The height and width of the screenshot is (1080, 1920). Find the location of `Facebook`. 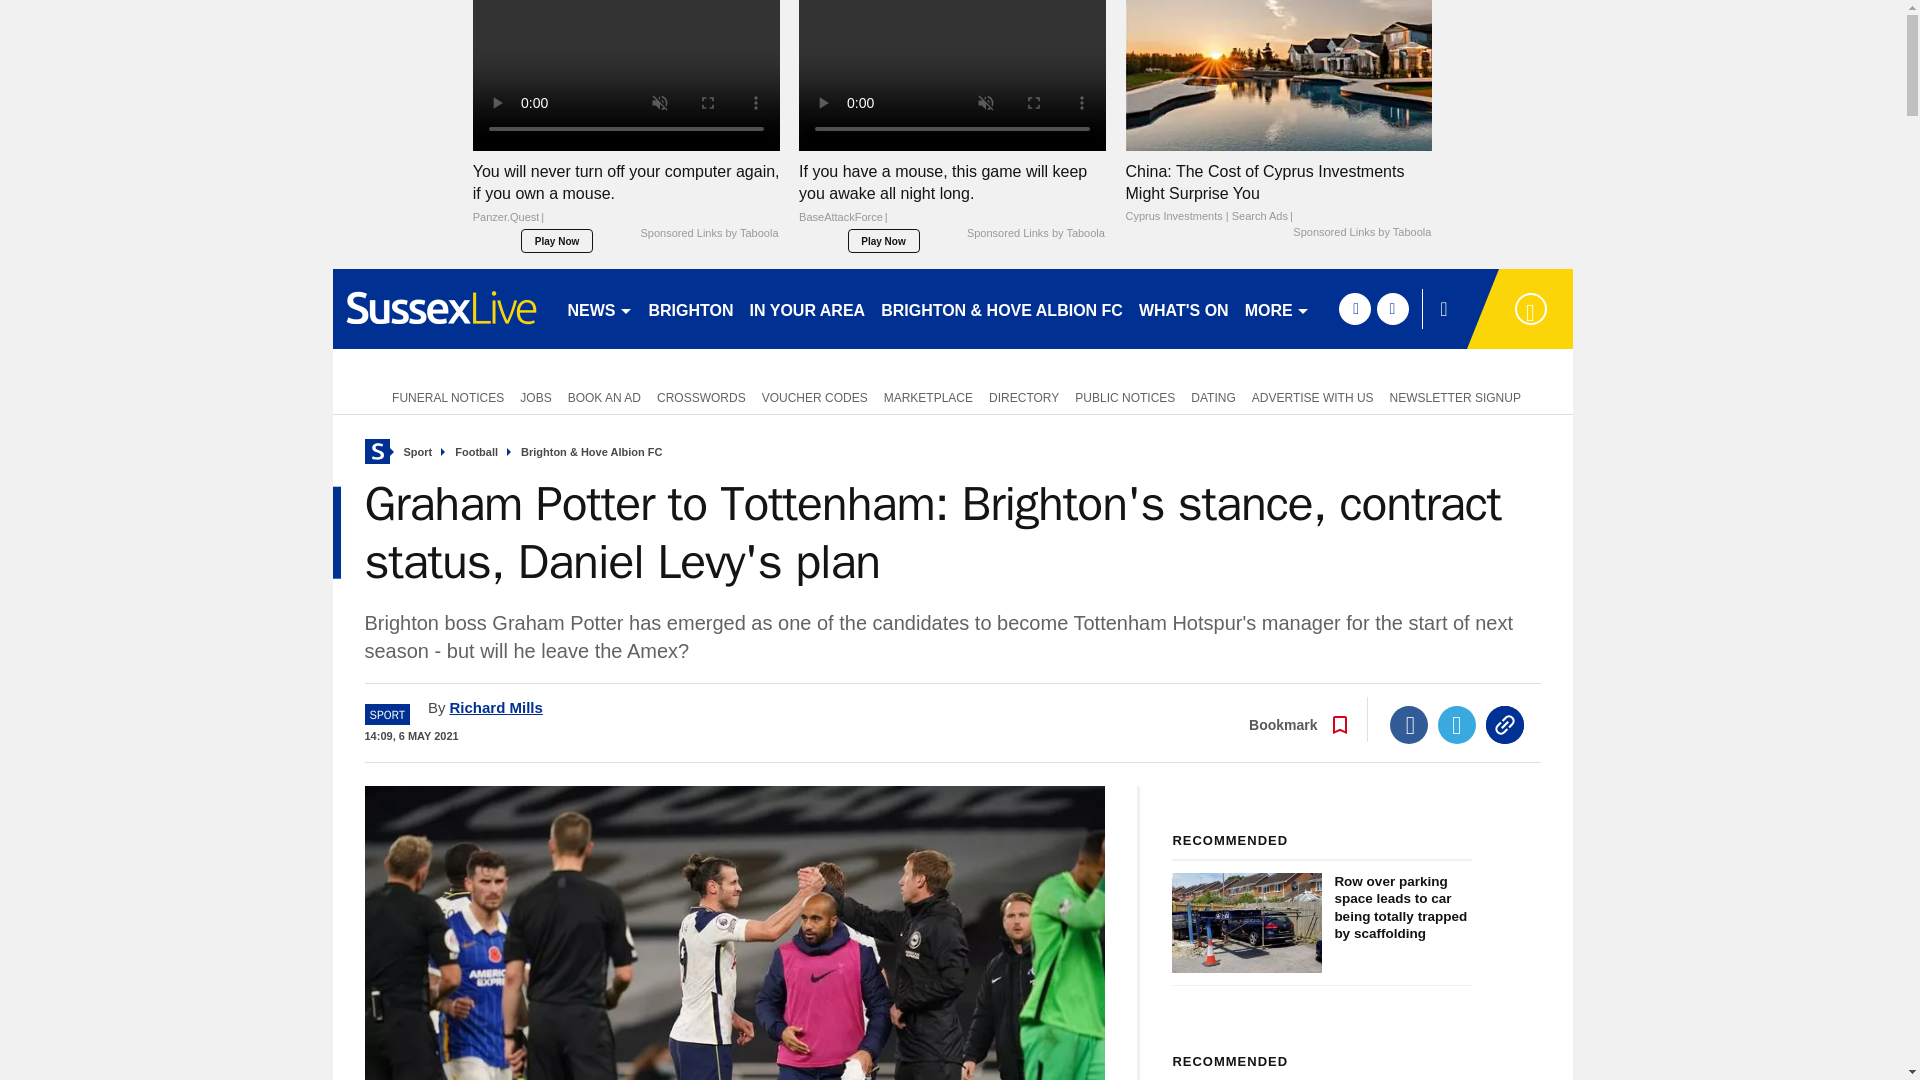

Facebook is located at coordinates (1409, 725).